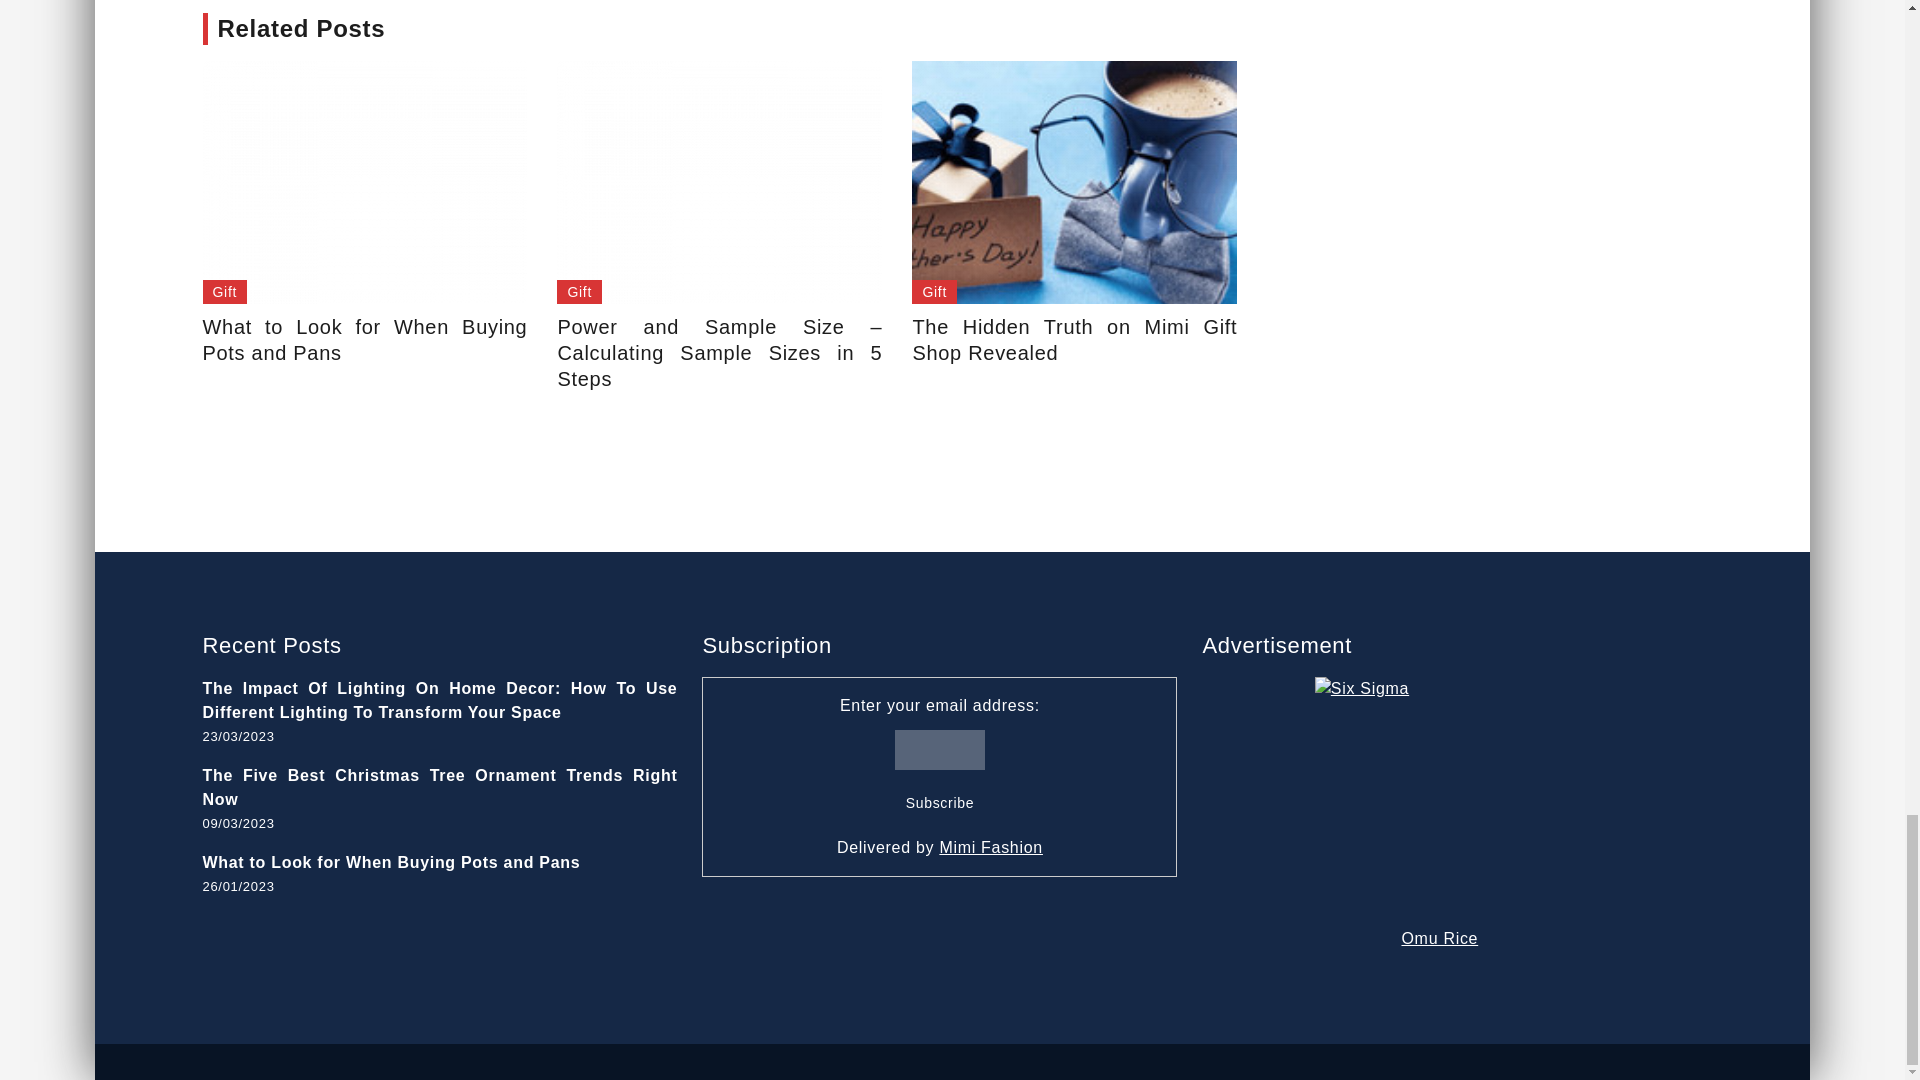 Image resolution: width=1920 pixels, height=1080 pixels. Describe the element at coordinates (364, 182) in the screenshot. I see `What to Look for When Buying Pots and Pans` at that location.